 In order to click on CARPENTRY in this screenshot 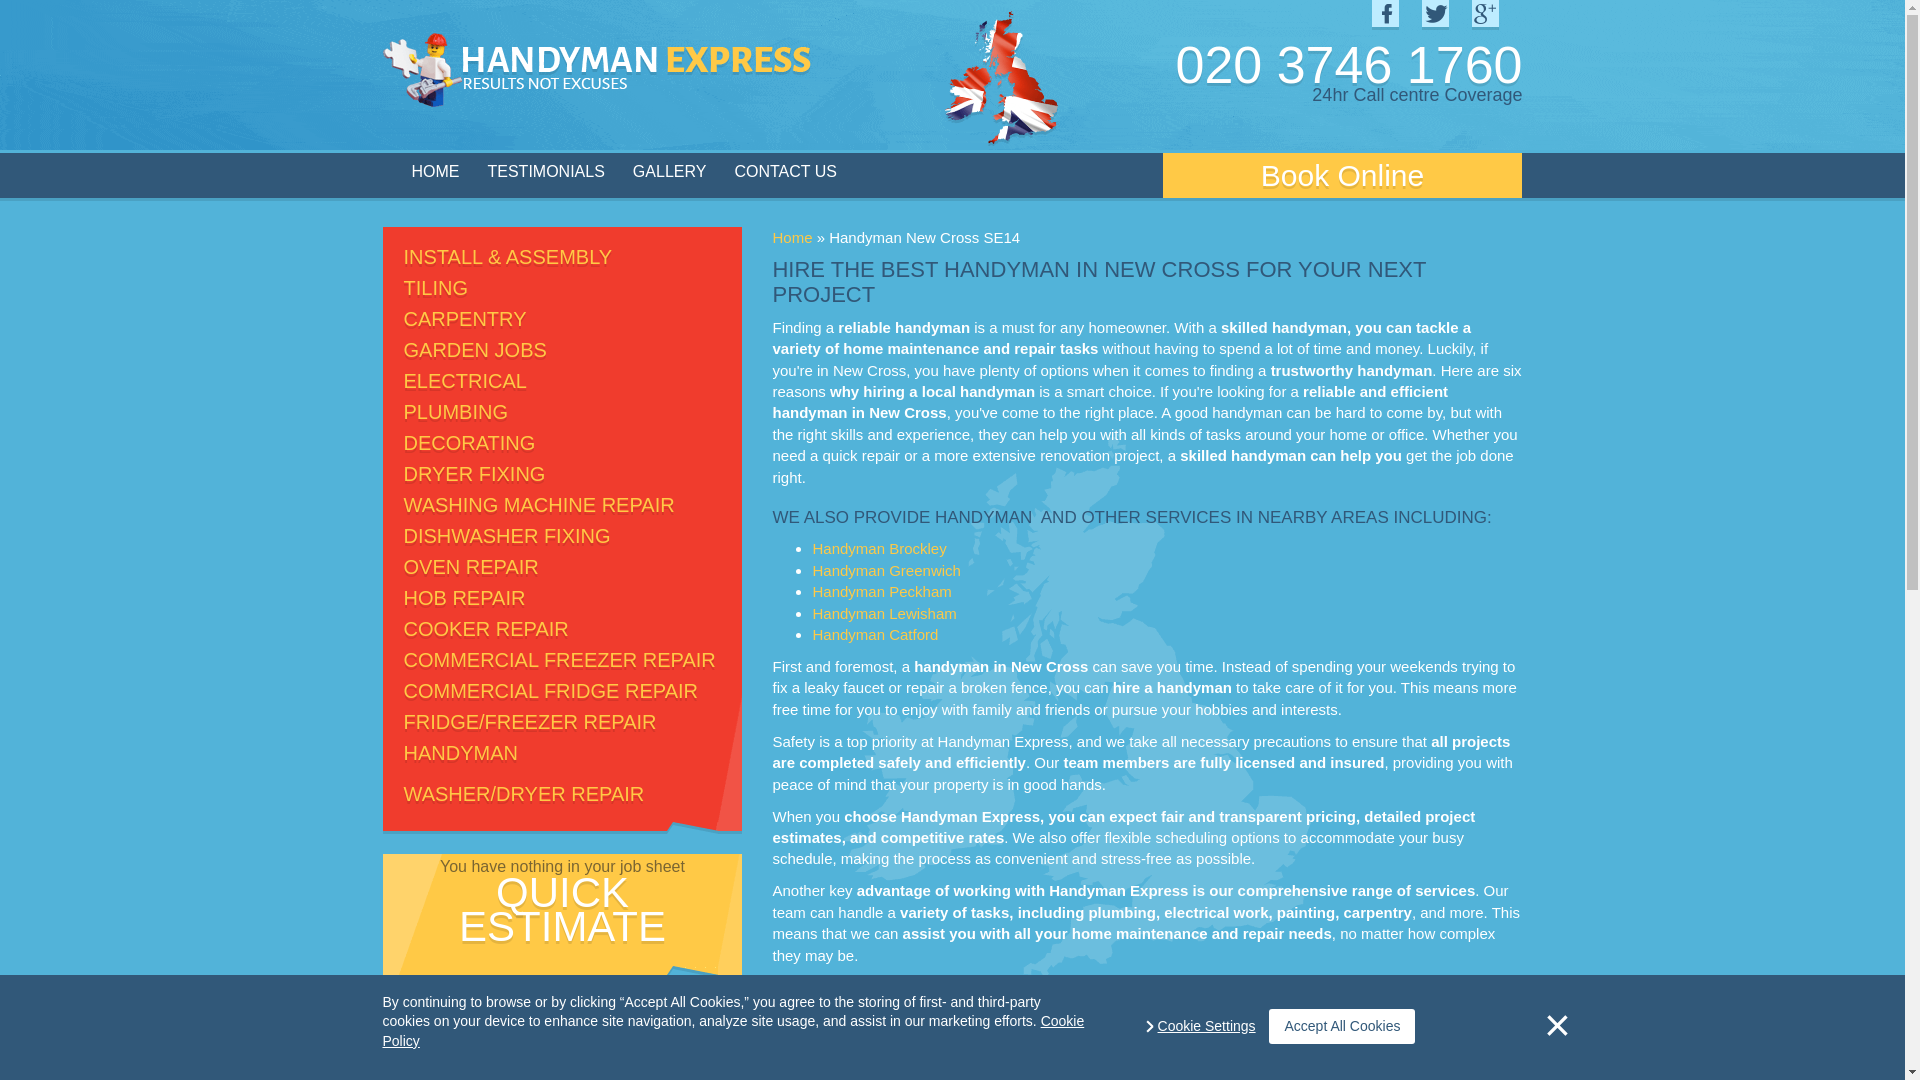, I will do `click(464, 318)`.